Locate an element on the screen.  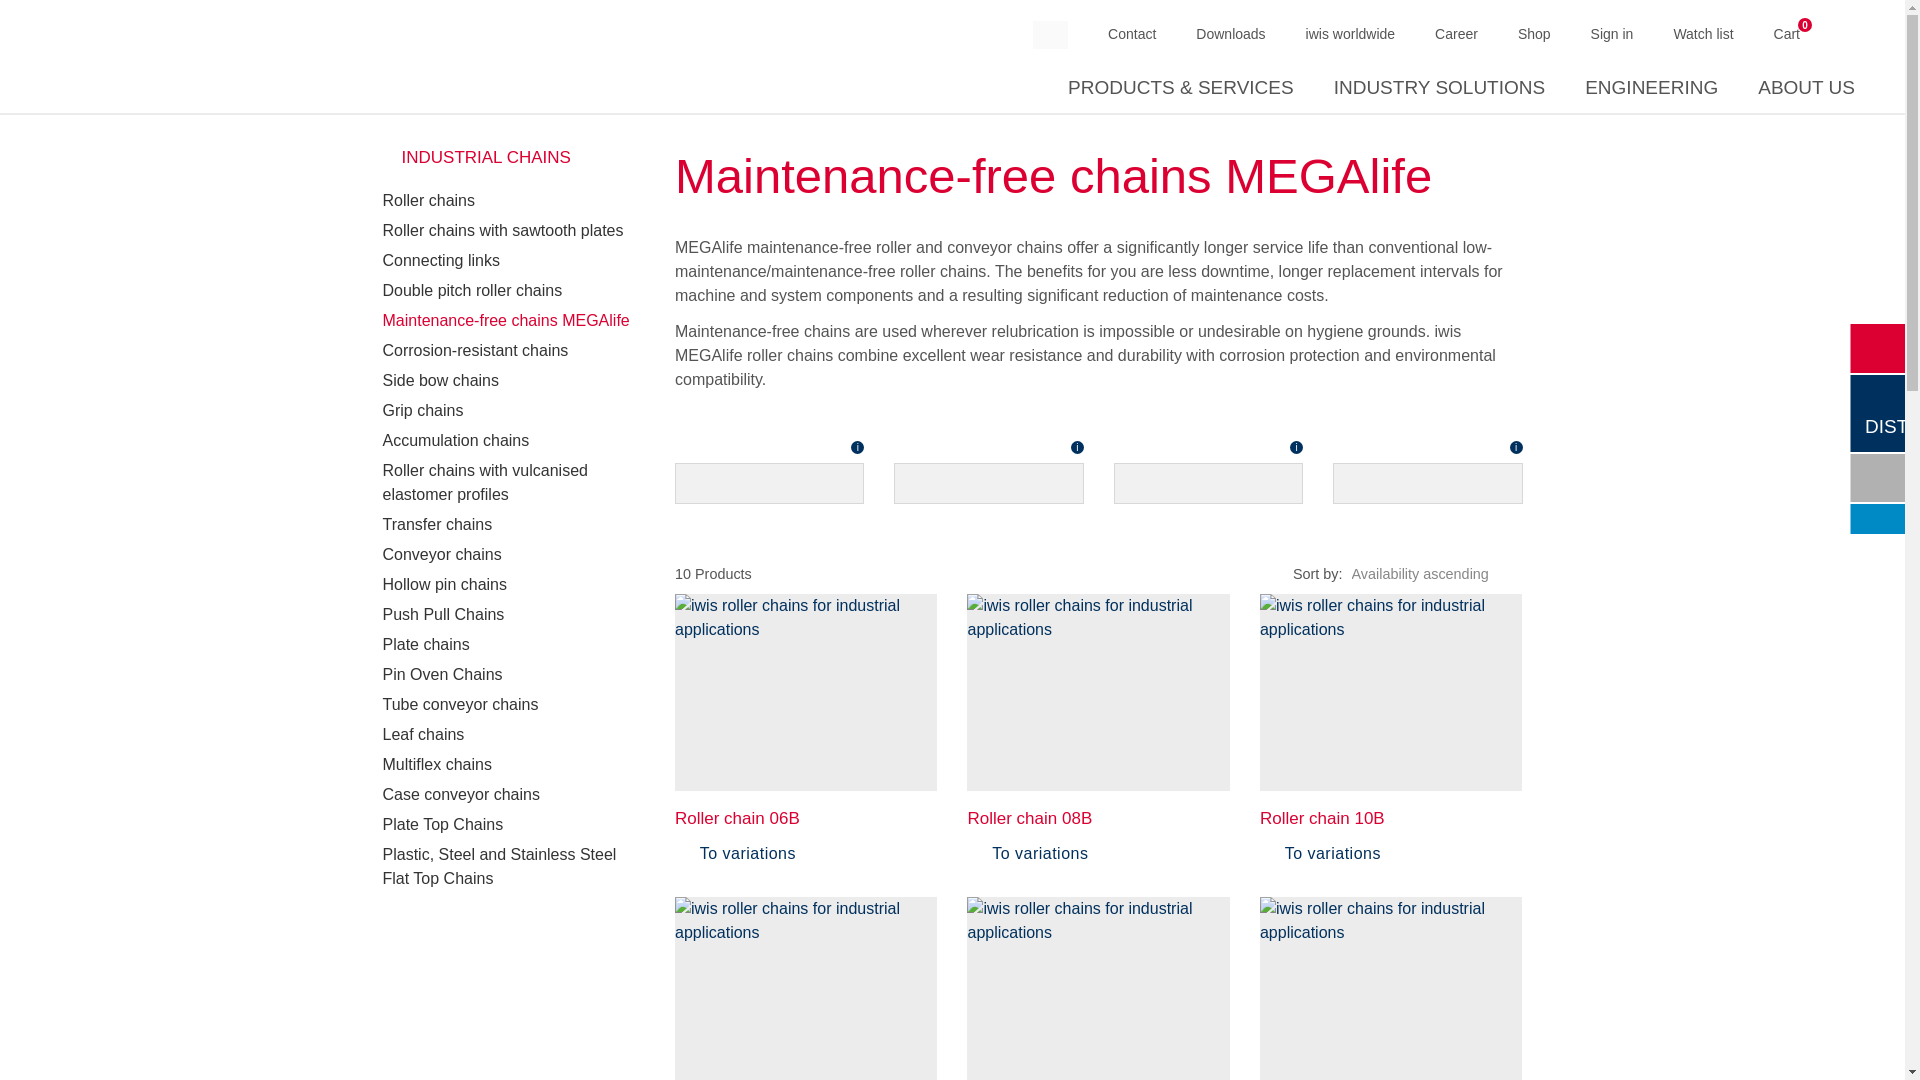
iwis roller chains for industrial applications is located at coordinates (1390, 692).